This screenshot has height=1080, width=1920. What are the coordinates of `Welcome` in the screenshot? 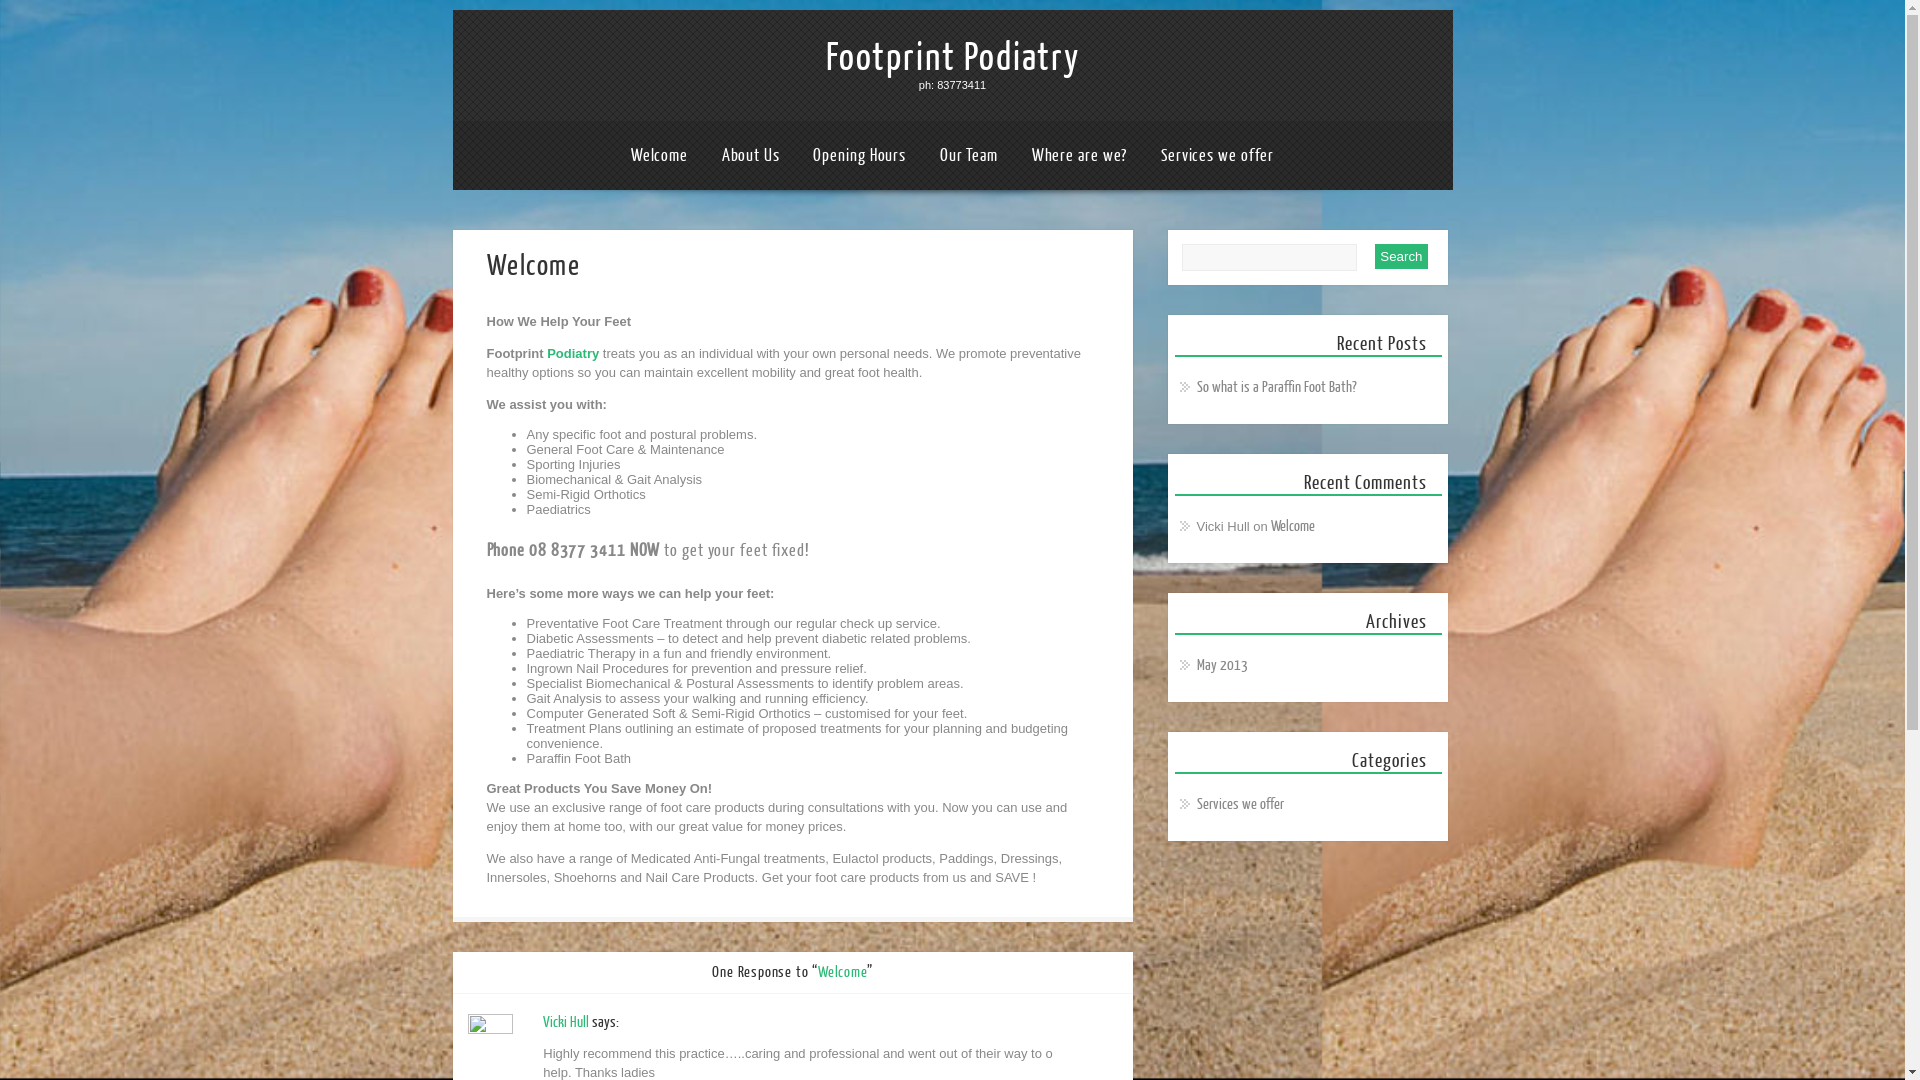 It's located at (1293, 526).